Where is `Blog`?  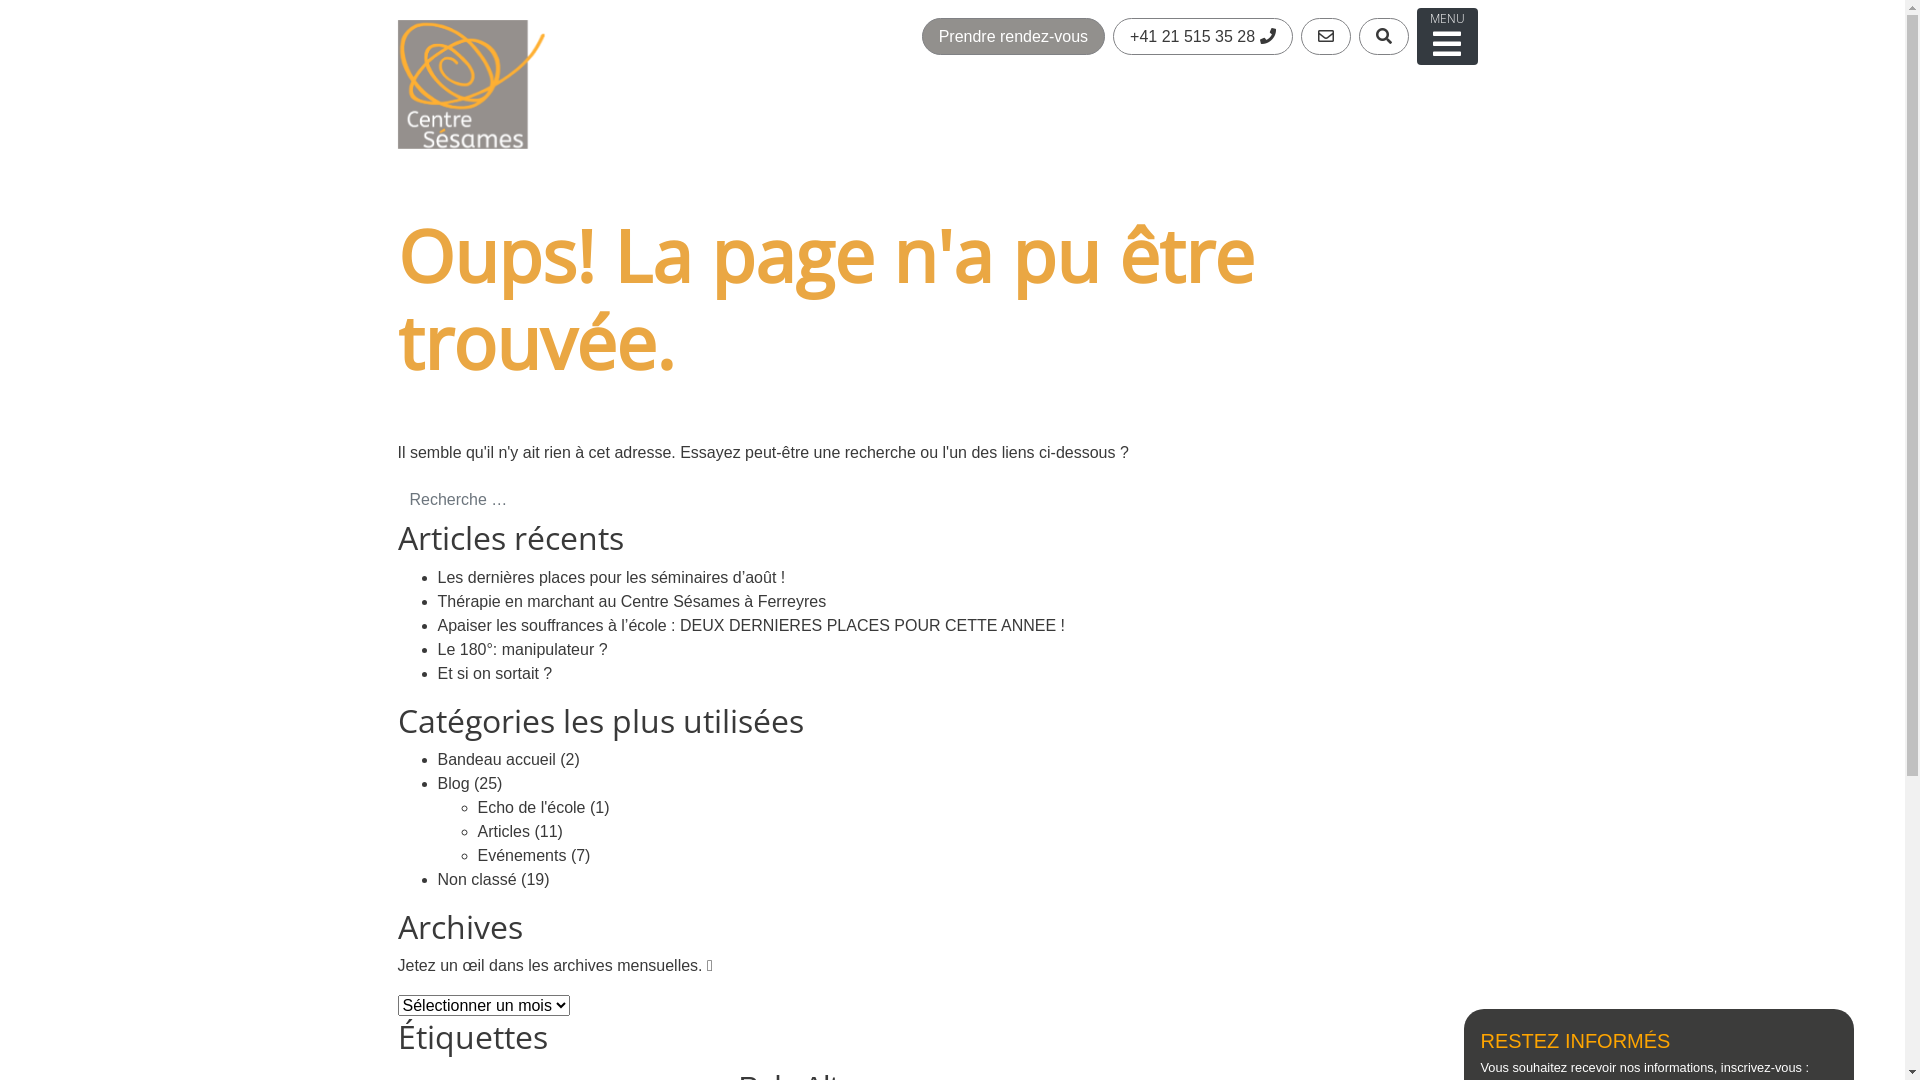 Blog is located at coordinates (454, 784).